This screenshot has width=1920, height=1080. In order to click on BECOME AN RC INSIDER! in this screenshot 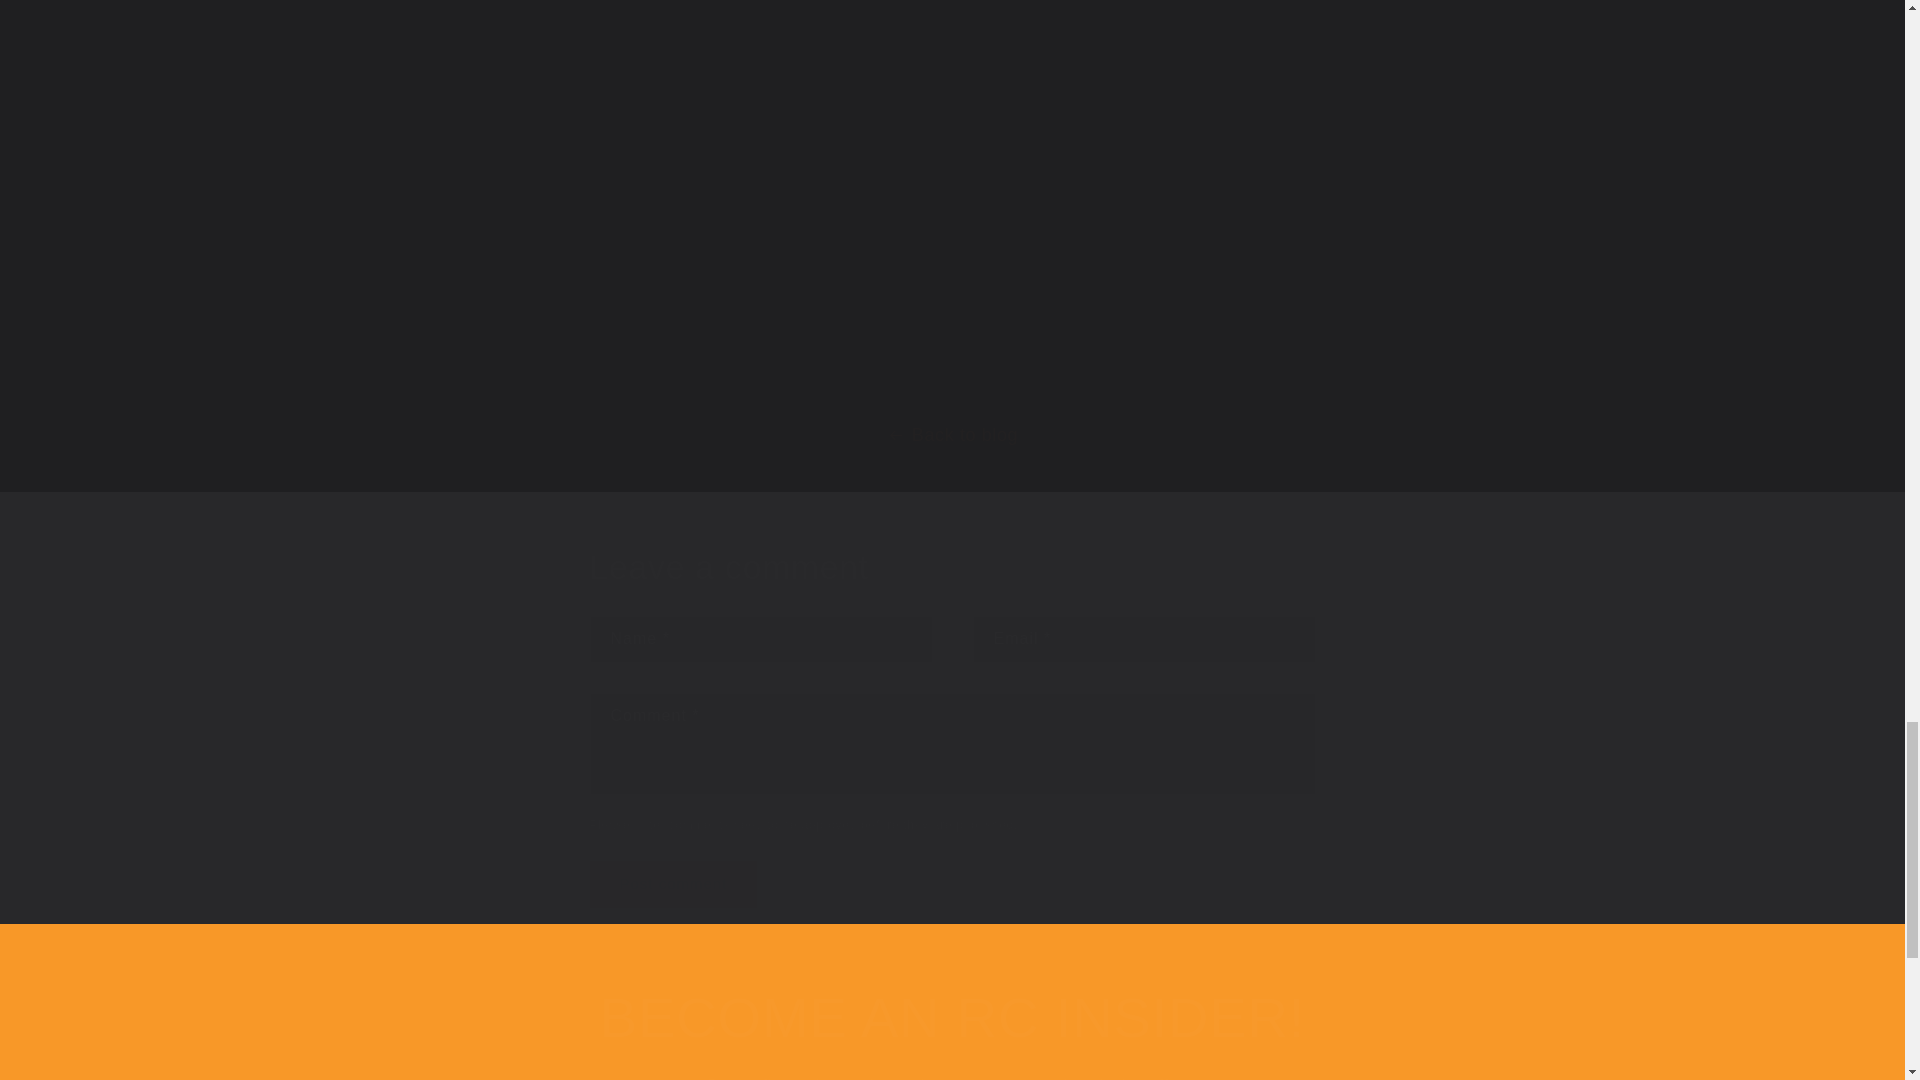, I will do `click(952, 1017)`.